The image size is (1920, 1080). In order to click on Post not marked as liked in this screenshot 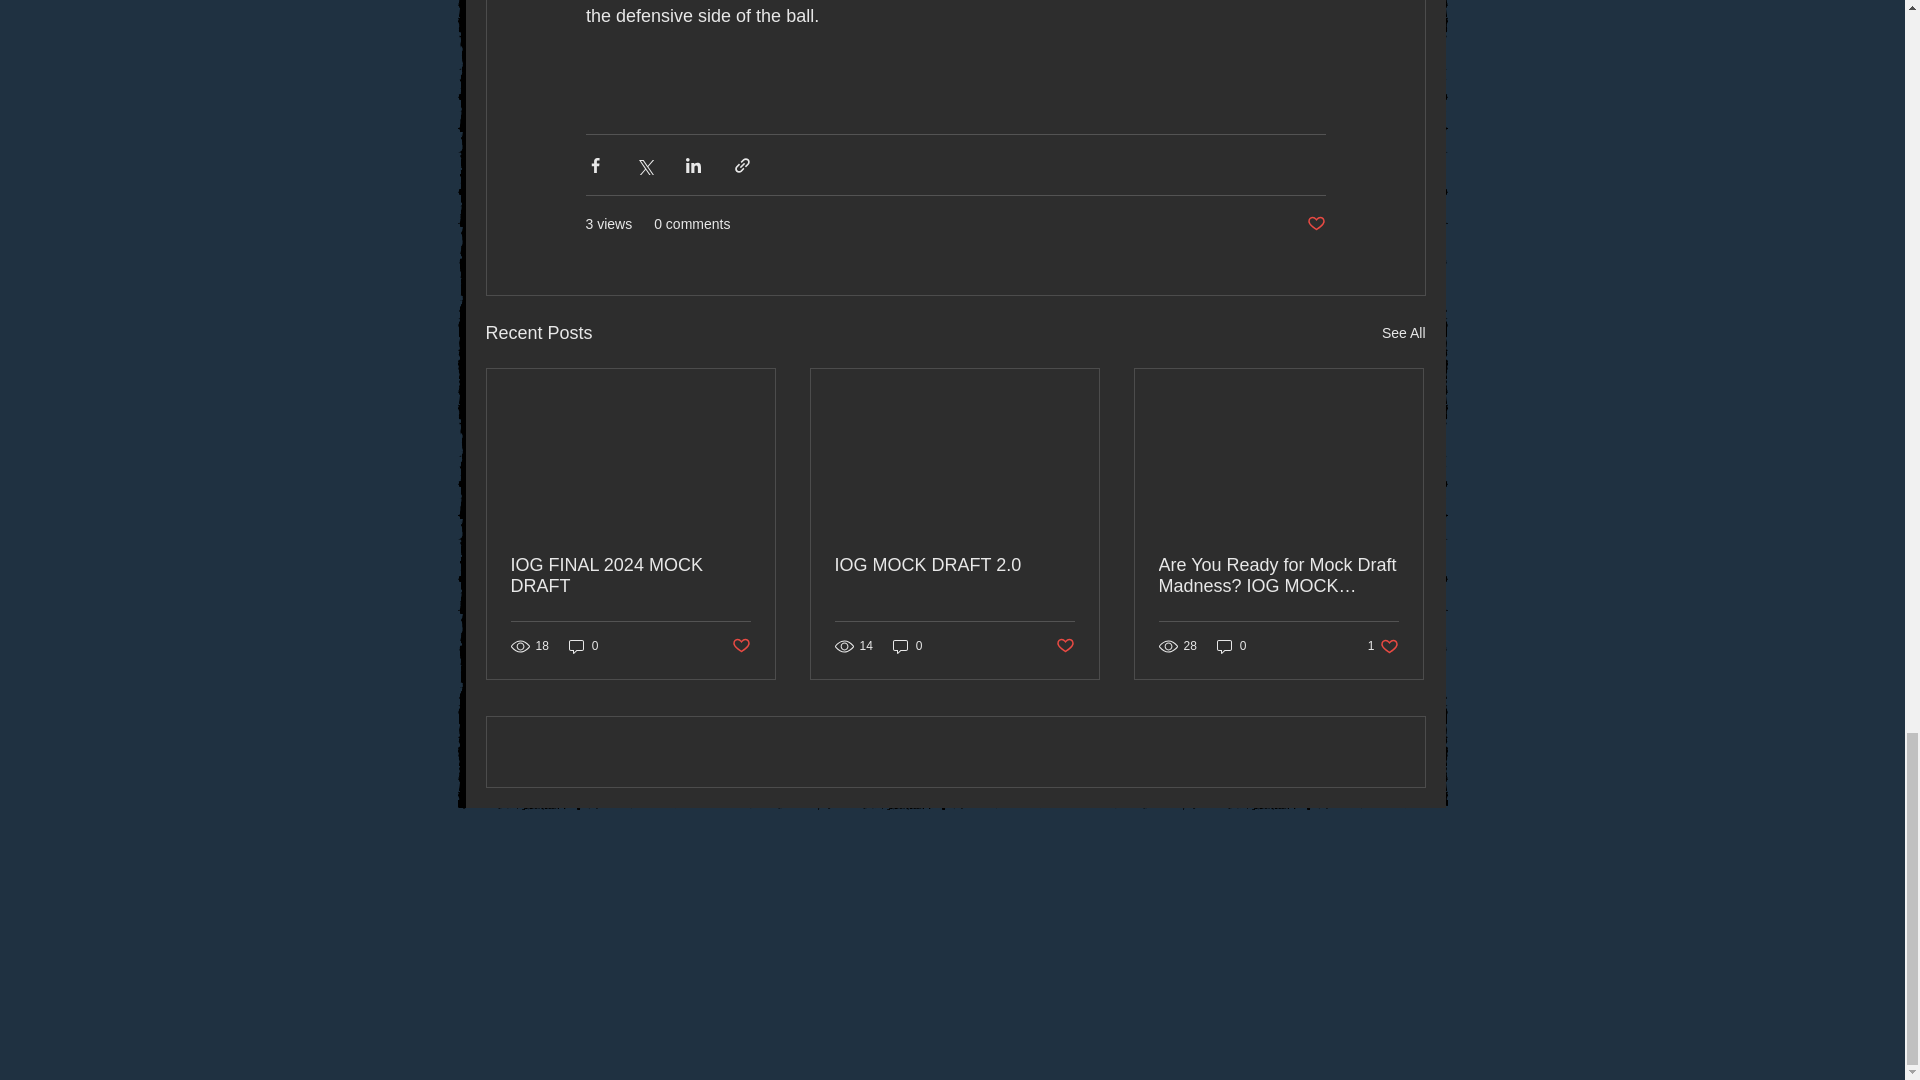, I will do `click(1066, 646)`.